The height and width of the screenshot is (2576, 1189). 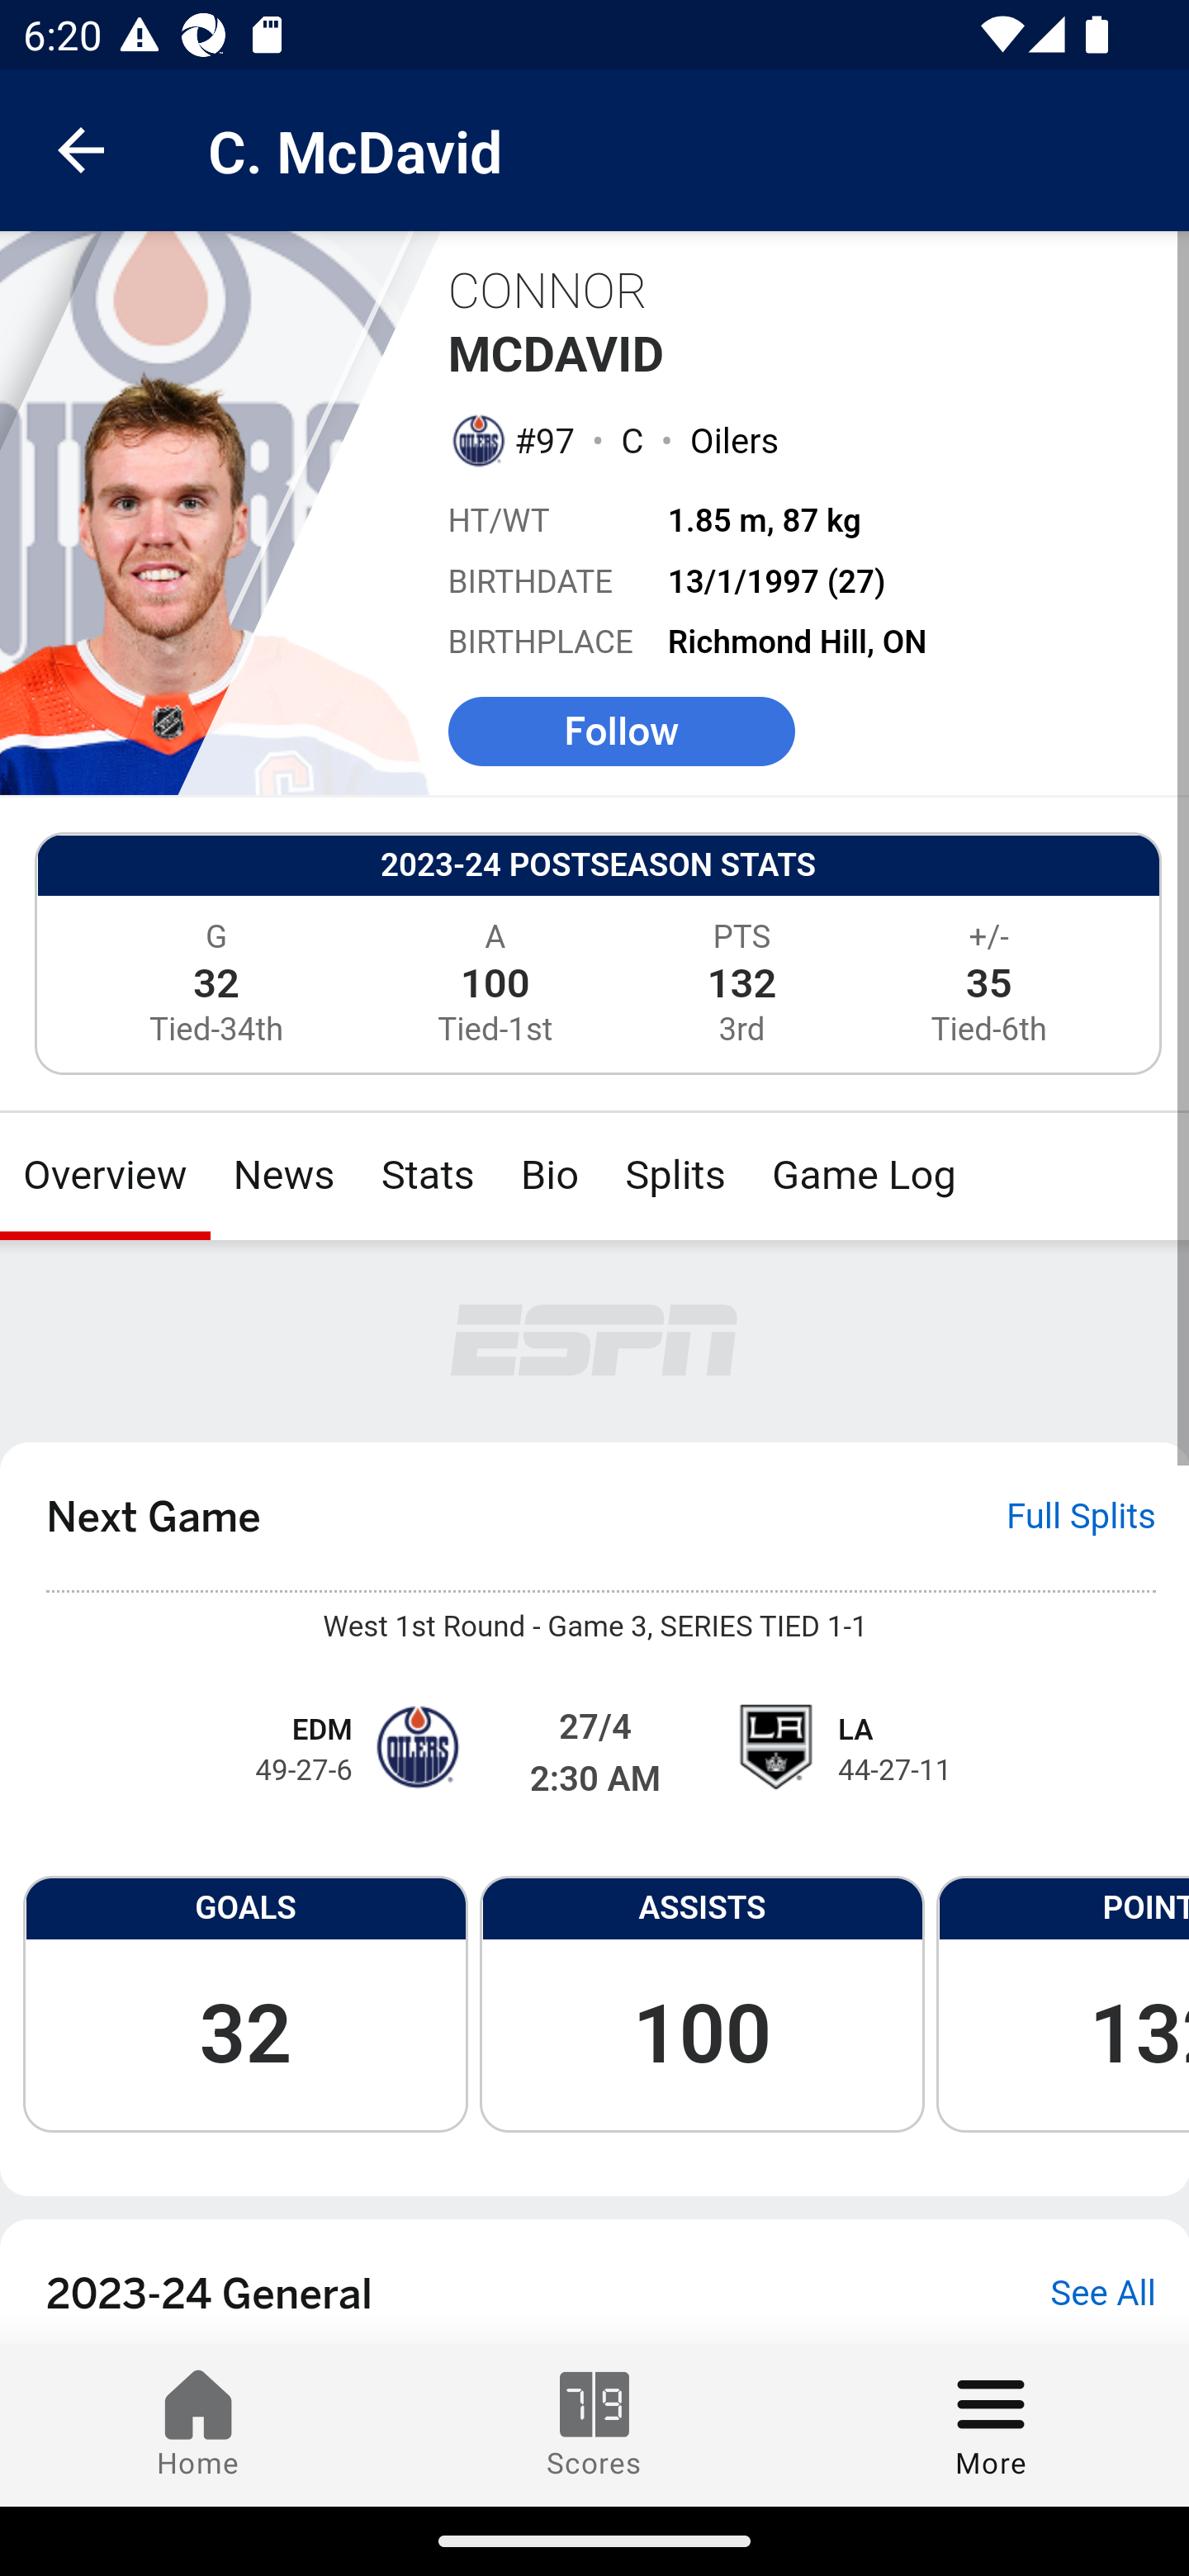 I want to click on Edmonton Oilers, so click(x=416, y=1746).